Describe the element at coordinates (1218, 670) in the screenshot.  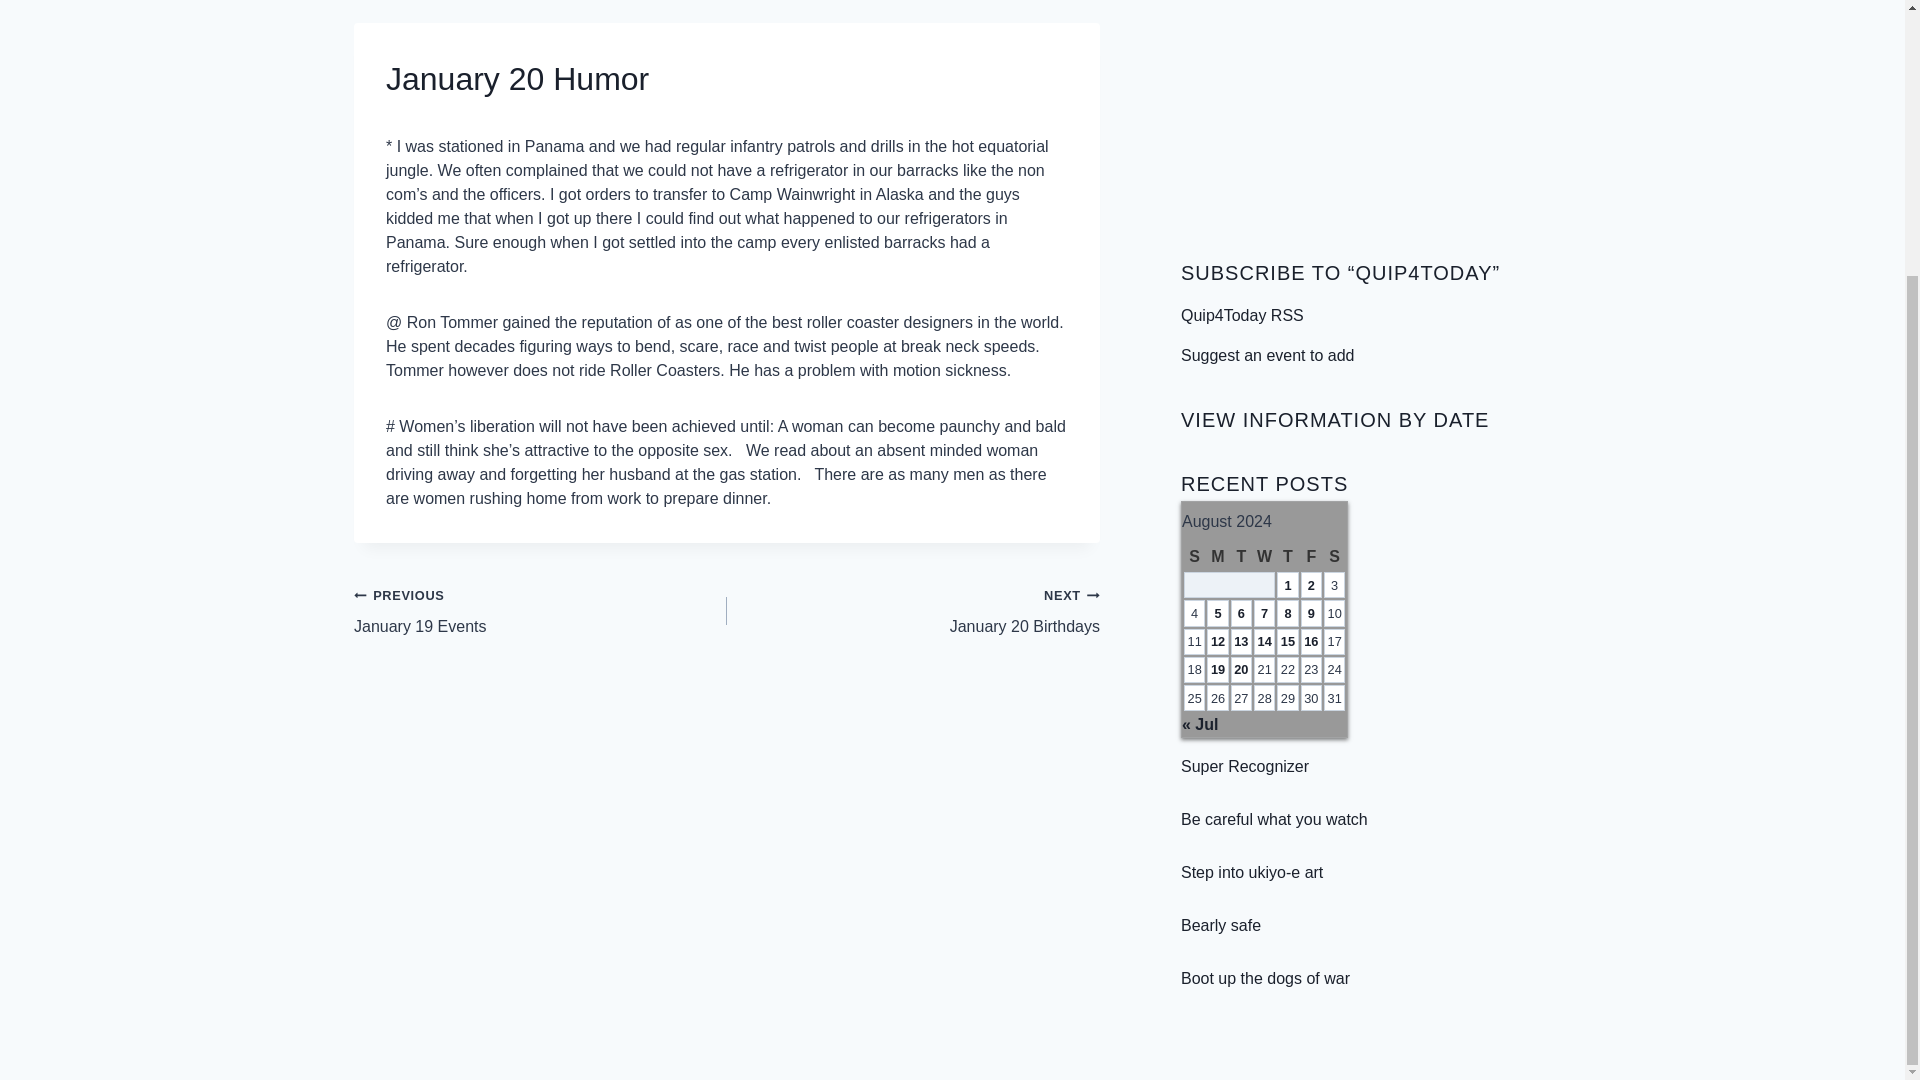
I see `14` at that location.